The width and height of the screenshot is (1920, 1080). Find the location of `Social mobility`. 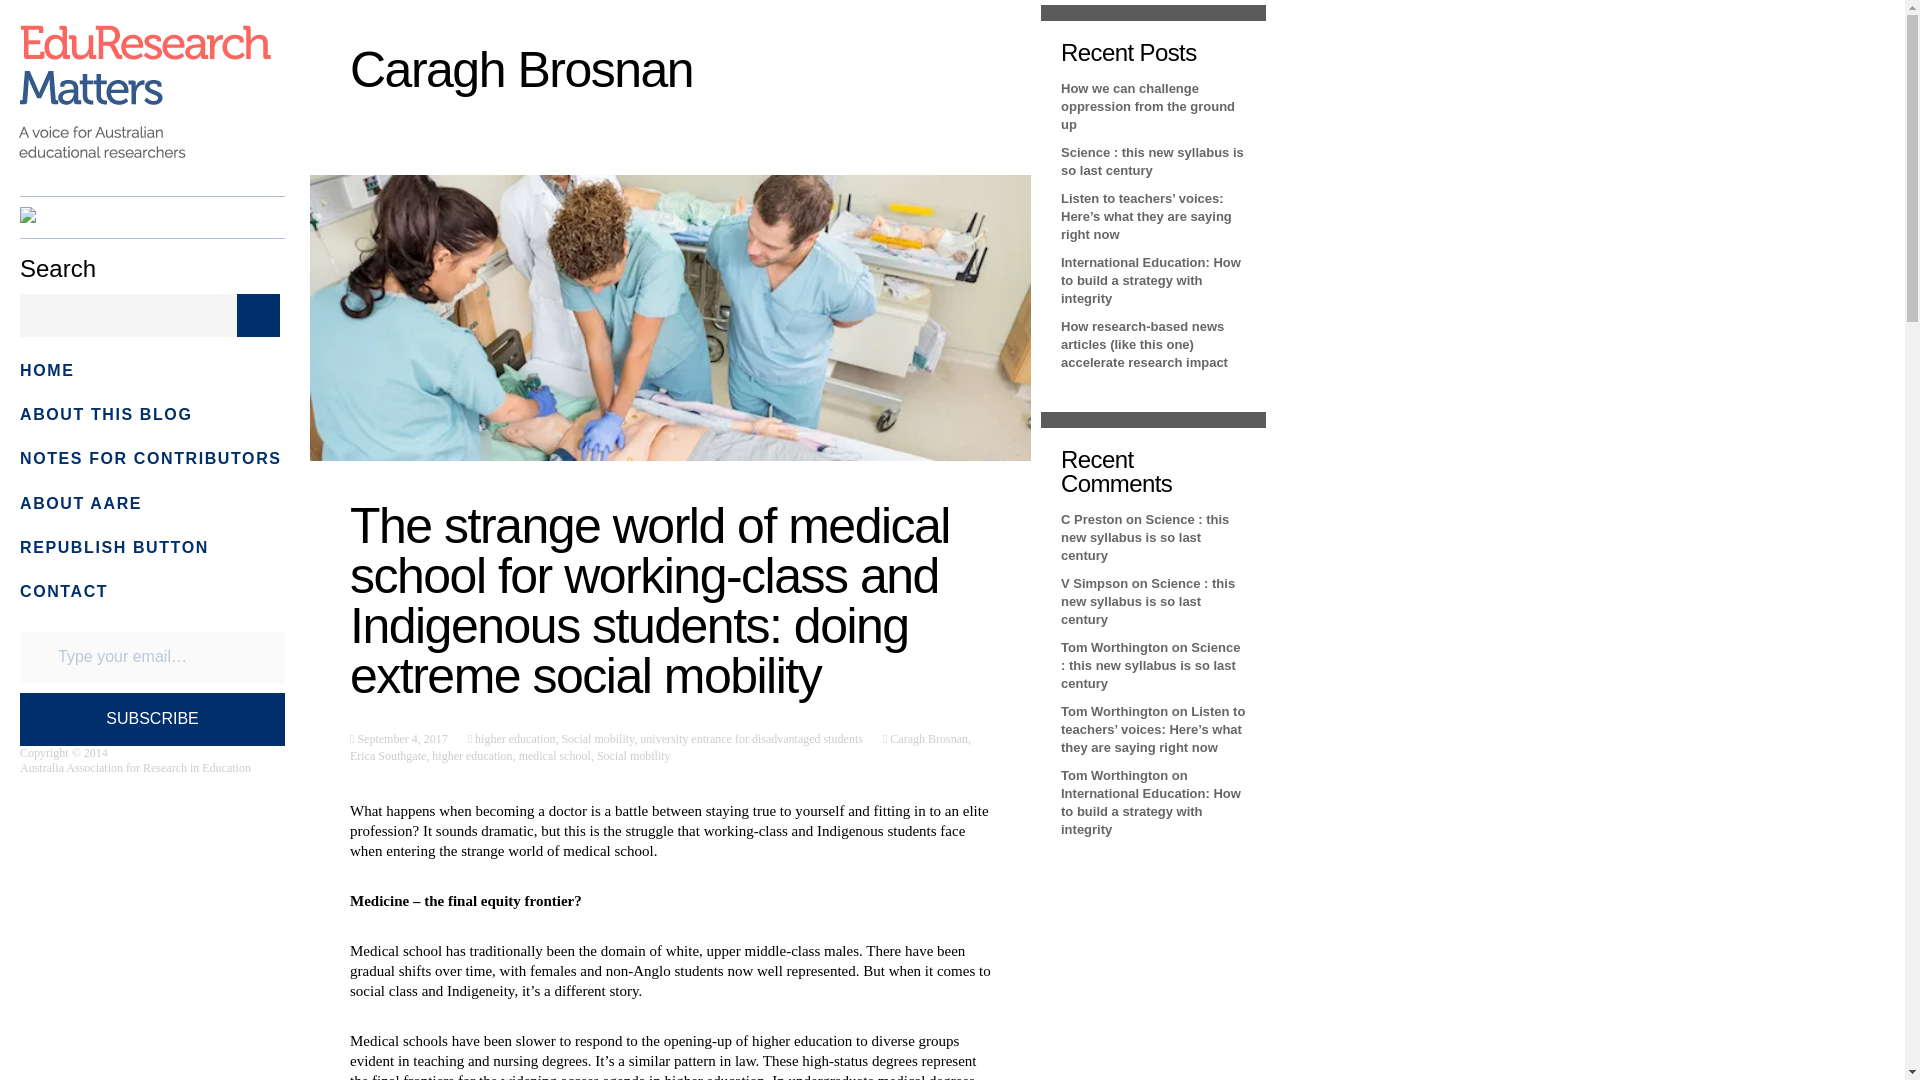

Social mobility is located at coordinates (596, 739).